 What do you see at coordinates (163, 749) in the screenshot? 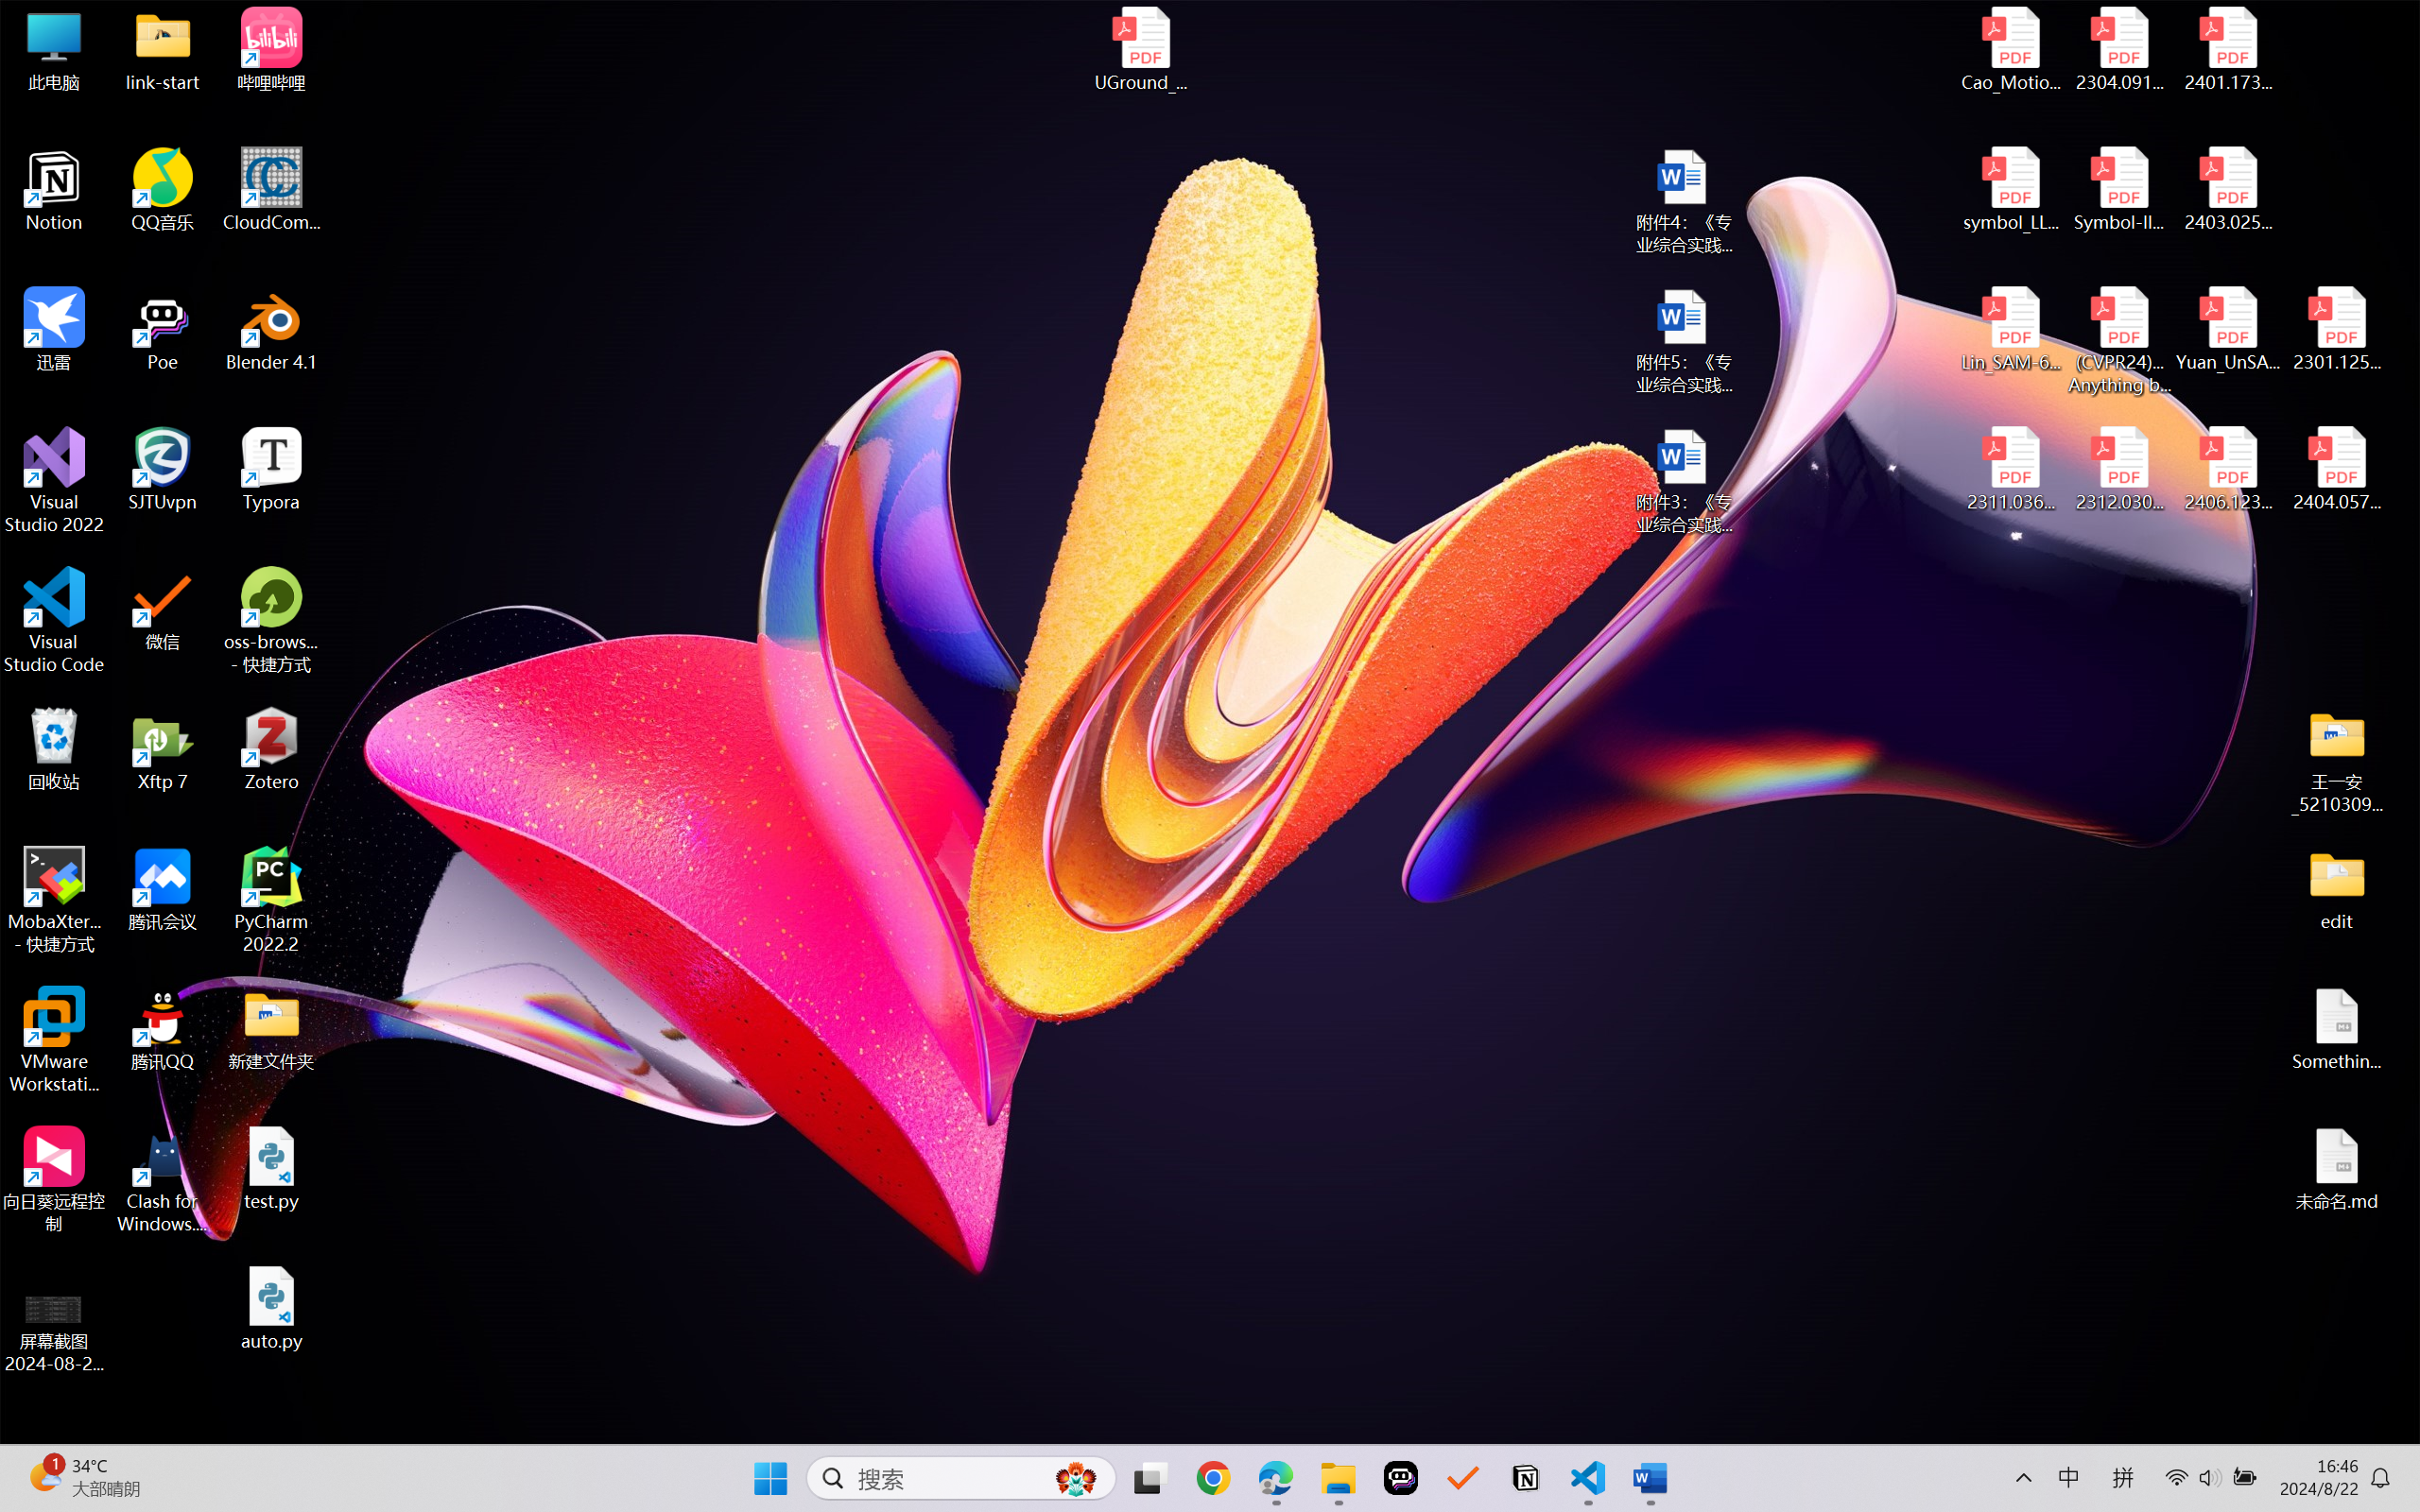
I see `Xftp 7` at bounding box center [163, 749].